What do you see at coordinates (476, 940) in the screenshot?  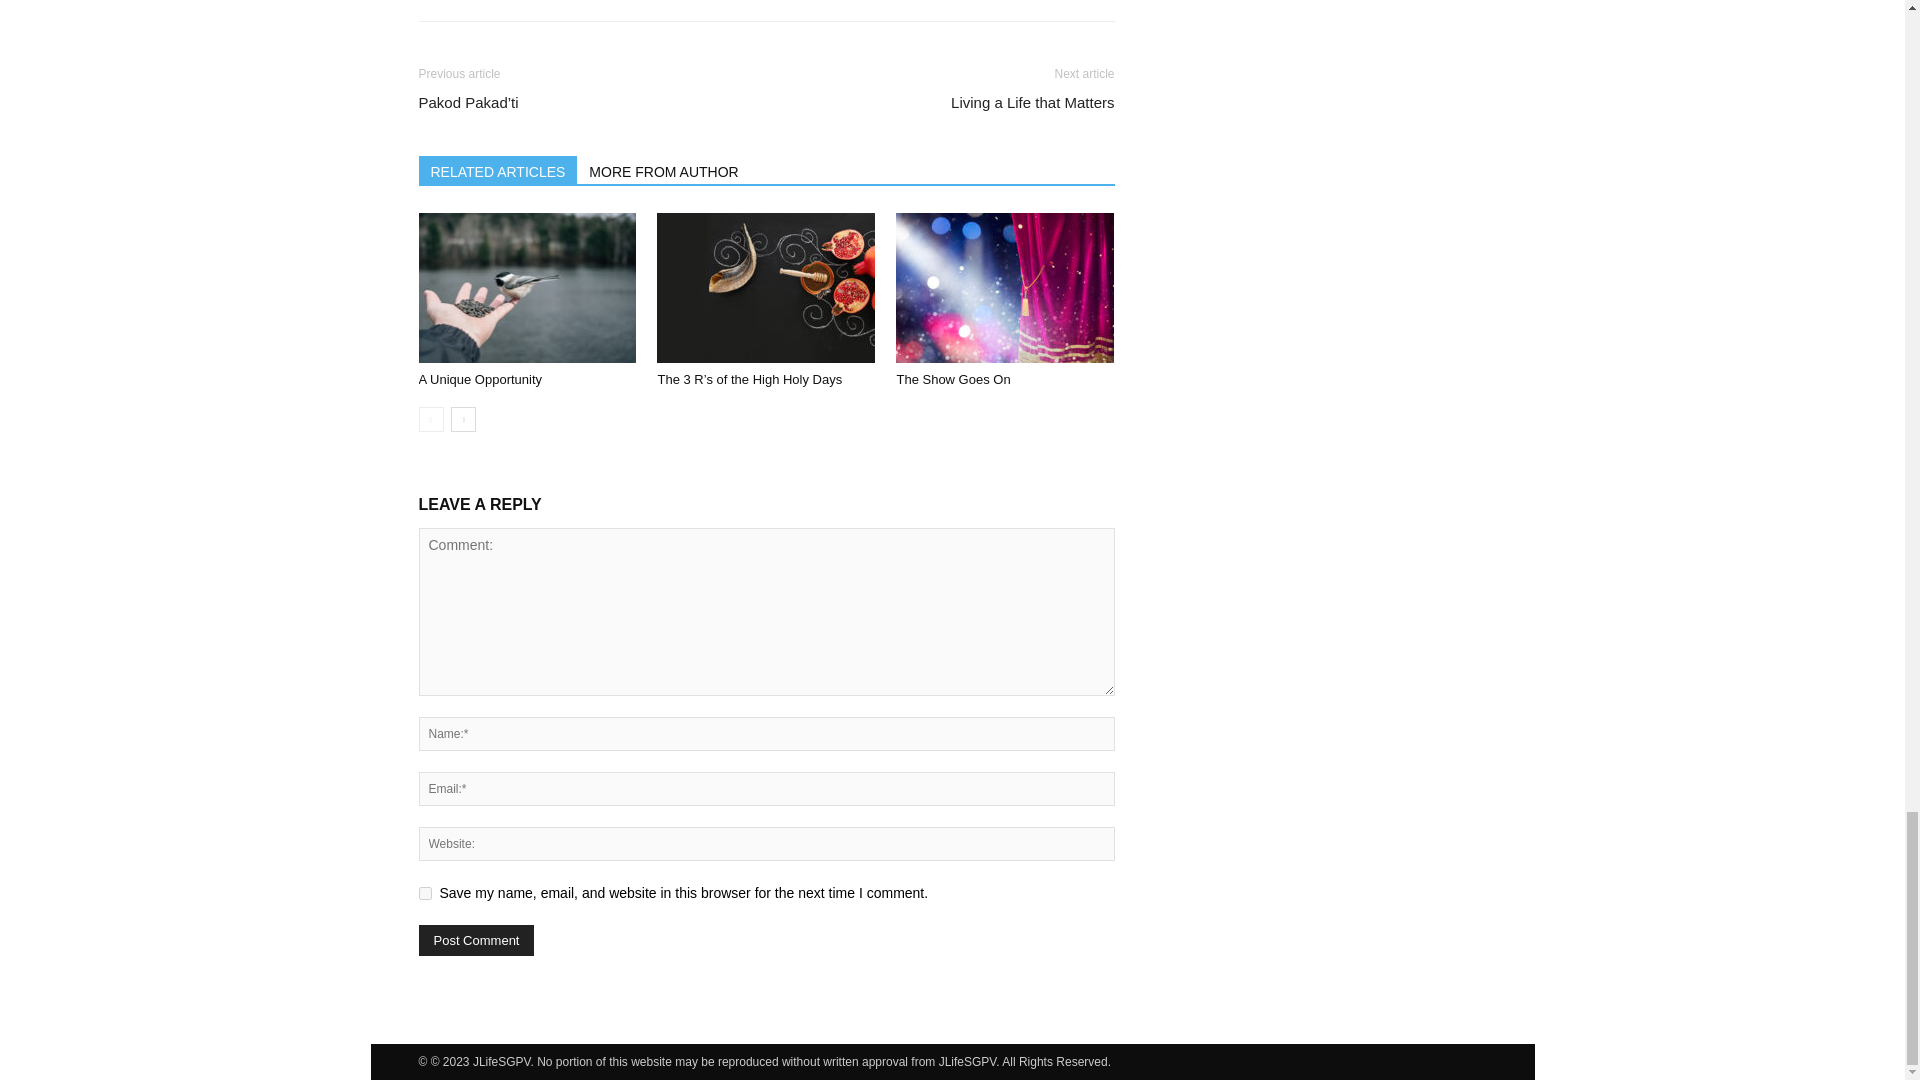 I see `Post Comment` at bounding box center [476, 940].